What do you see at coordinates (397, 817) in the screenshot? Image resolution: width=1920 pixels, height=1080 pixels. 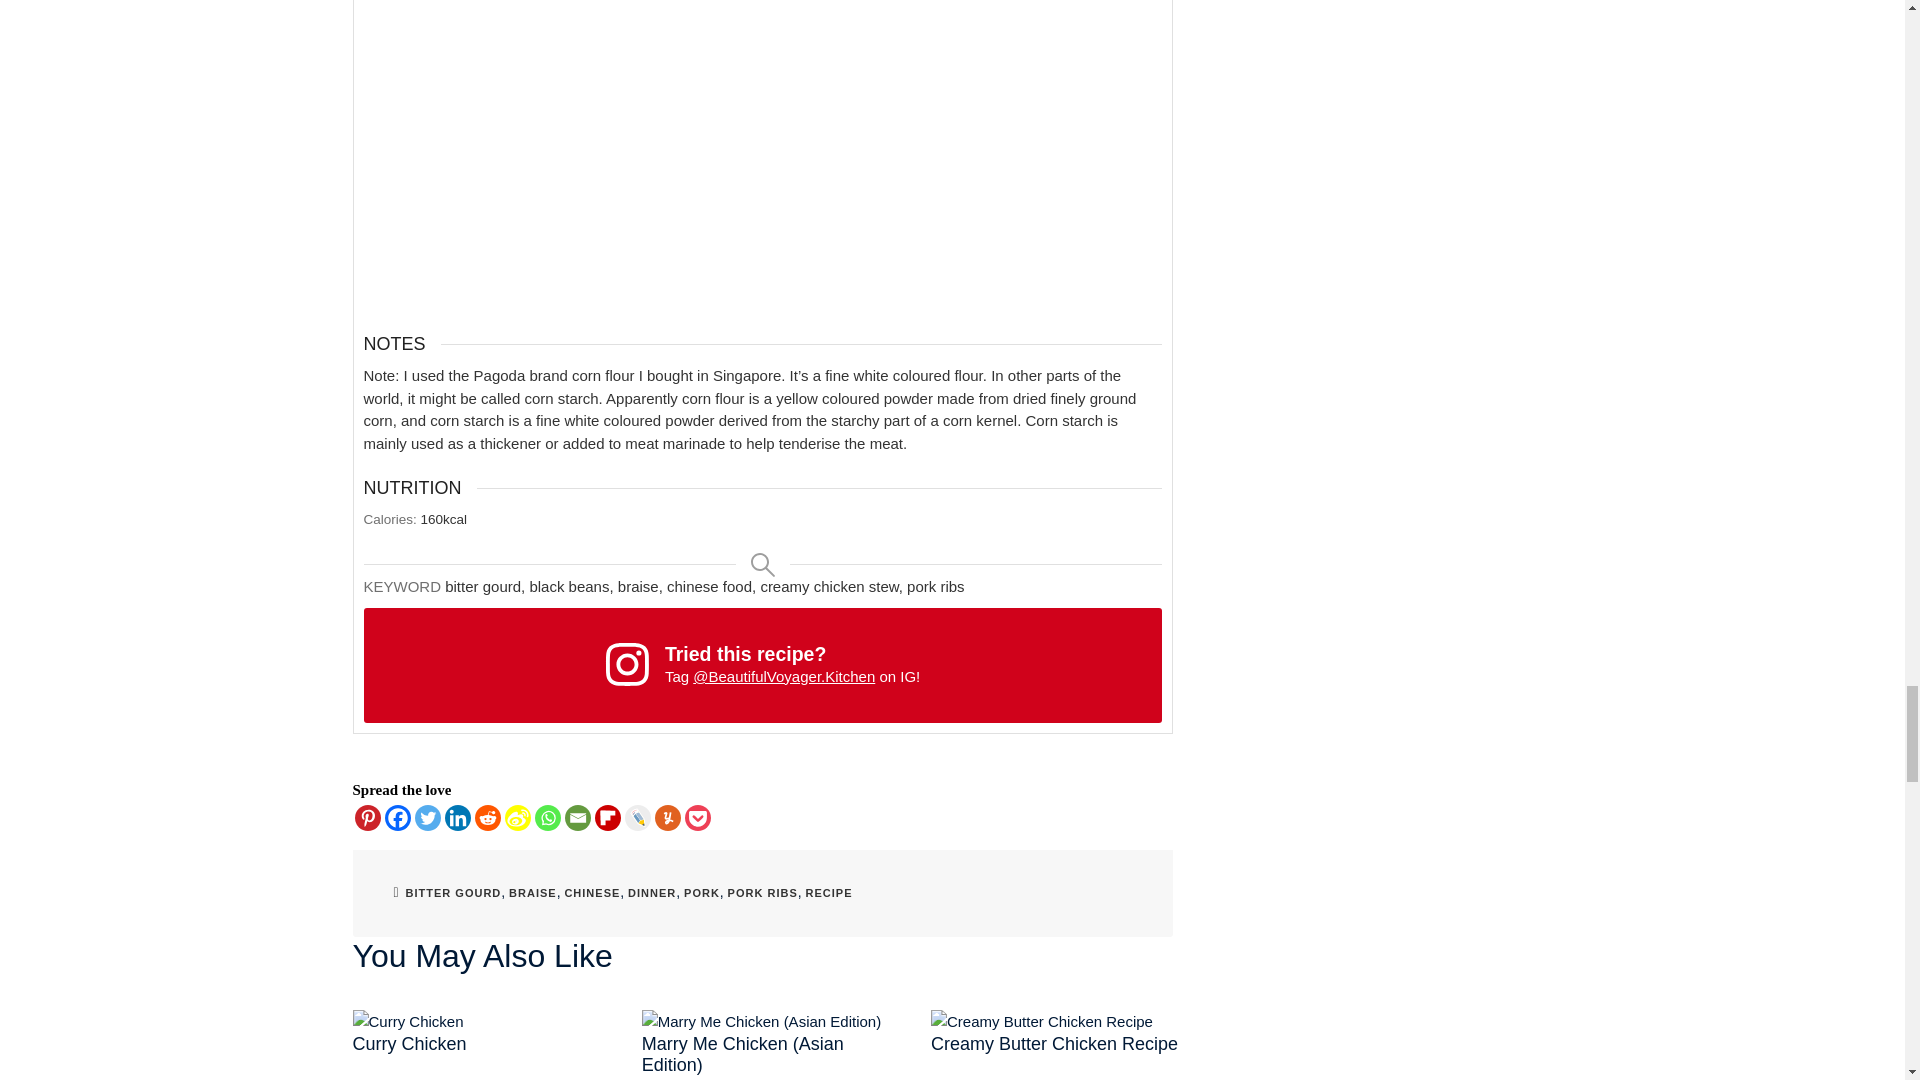 I see `Facebook` at bounding box center [397, 817].